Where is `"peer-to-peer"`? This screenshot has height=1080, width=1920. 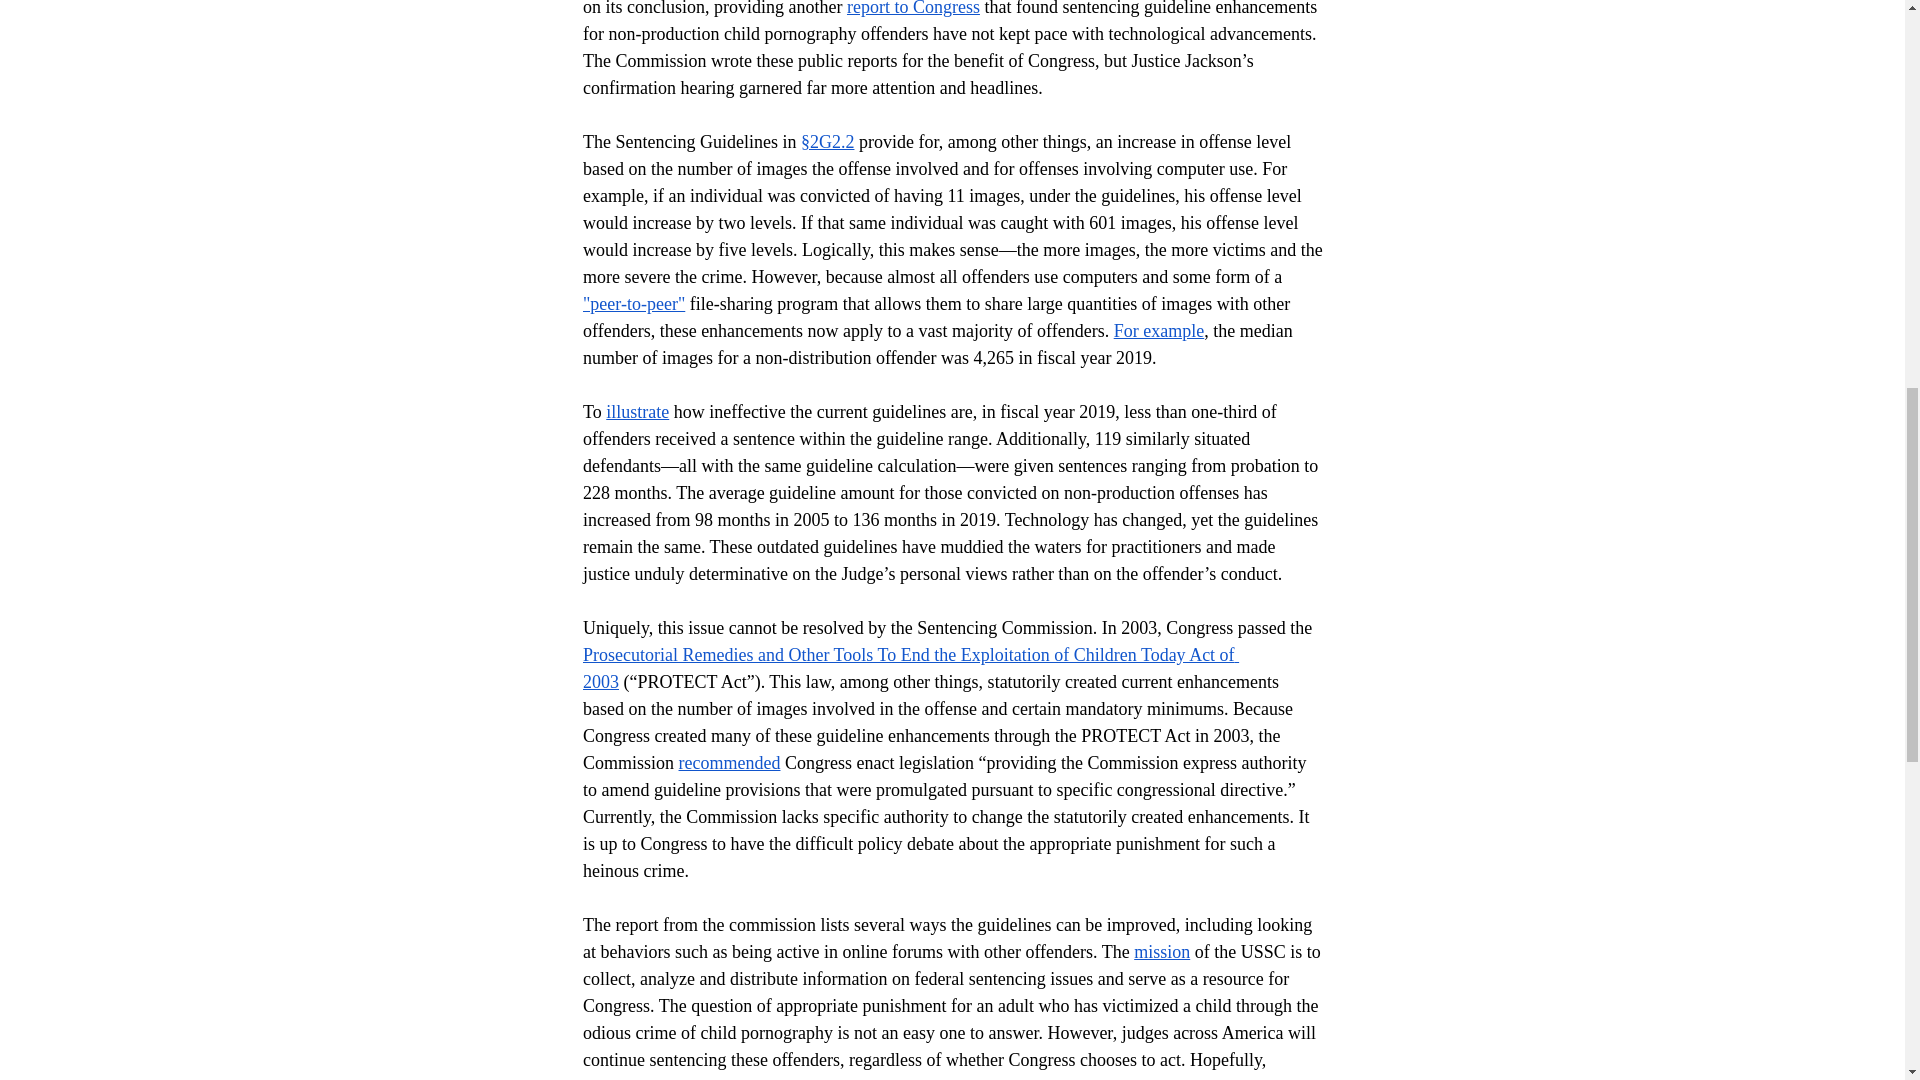 "peer-to-peer" is located at coordinates (632, 304).